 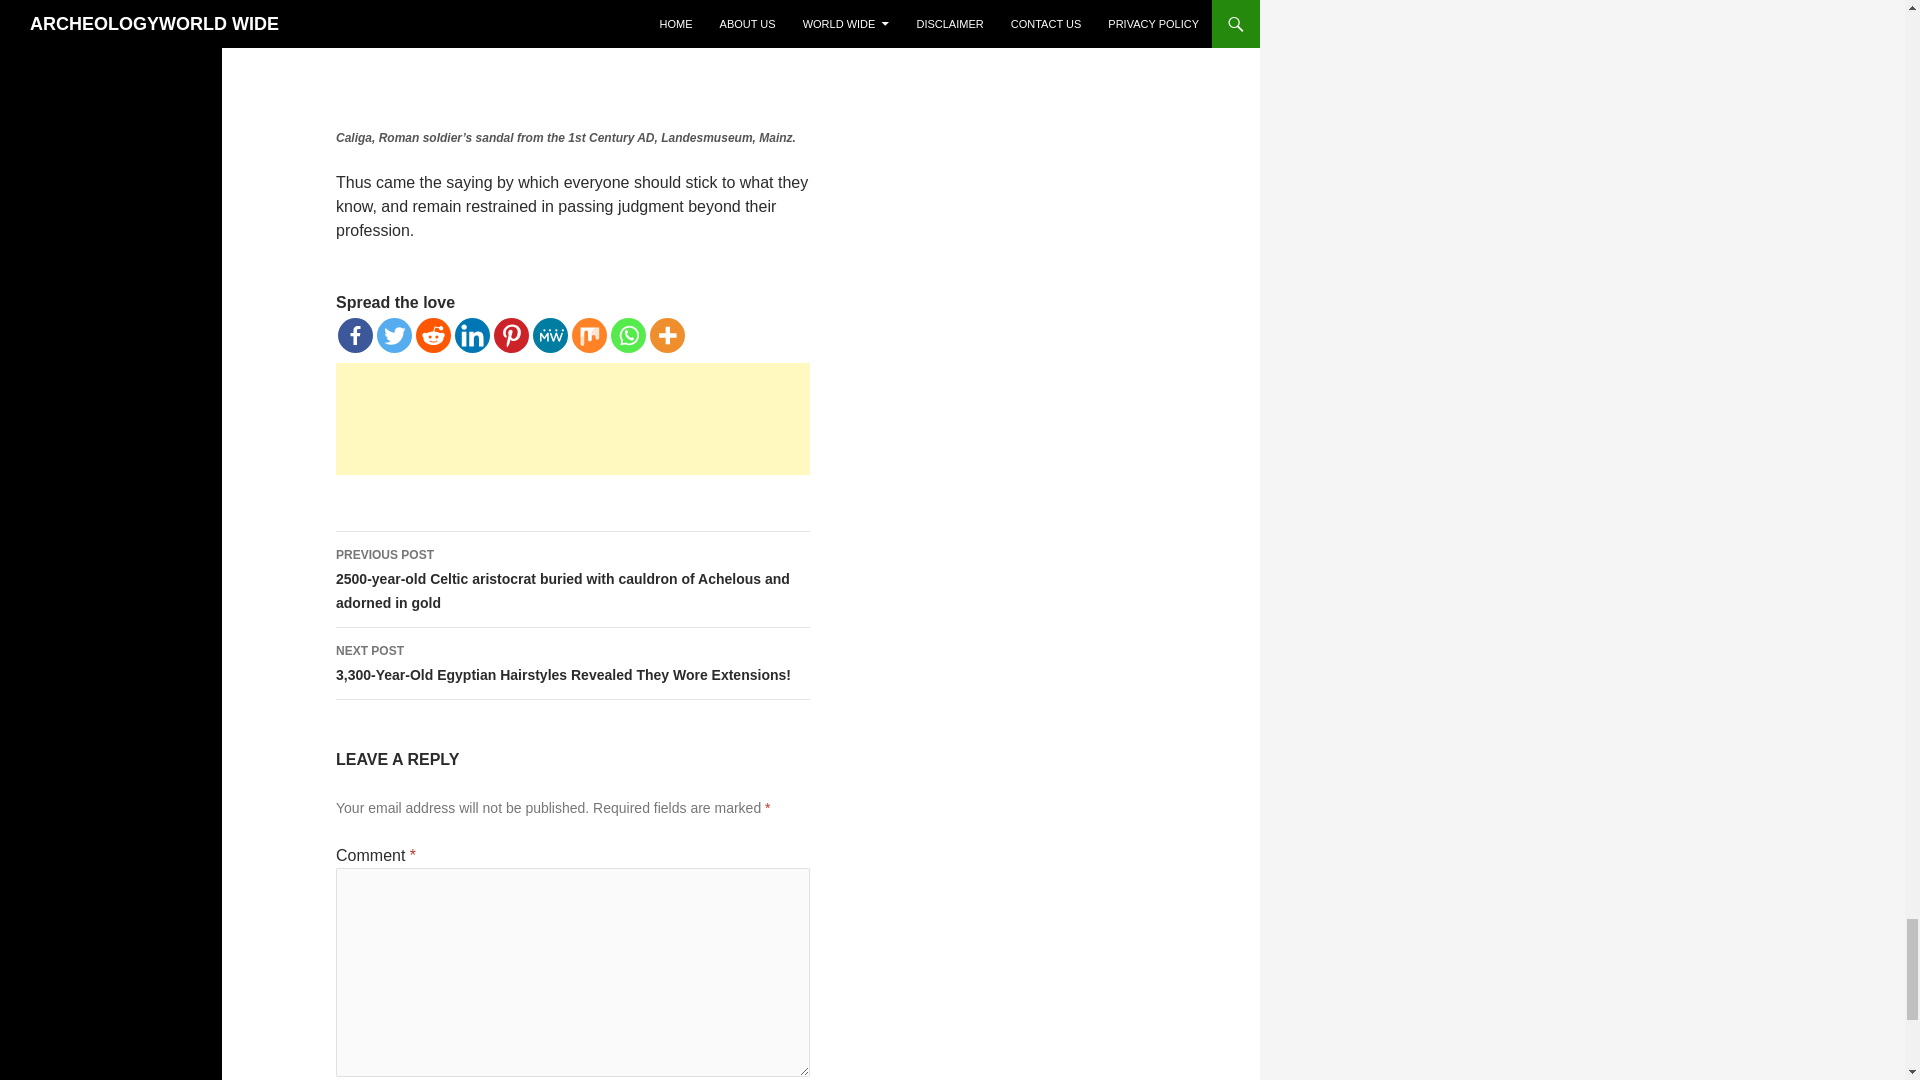 I want to click on MeWe, so click(x=550, y=335).